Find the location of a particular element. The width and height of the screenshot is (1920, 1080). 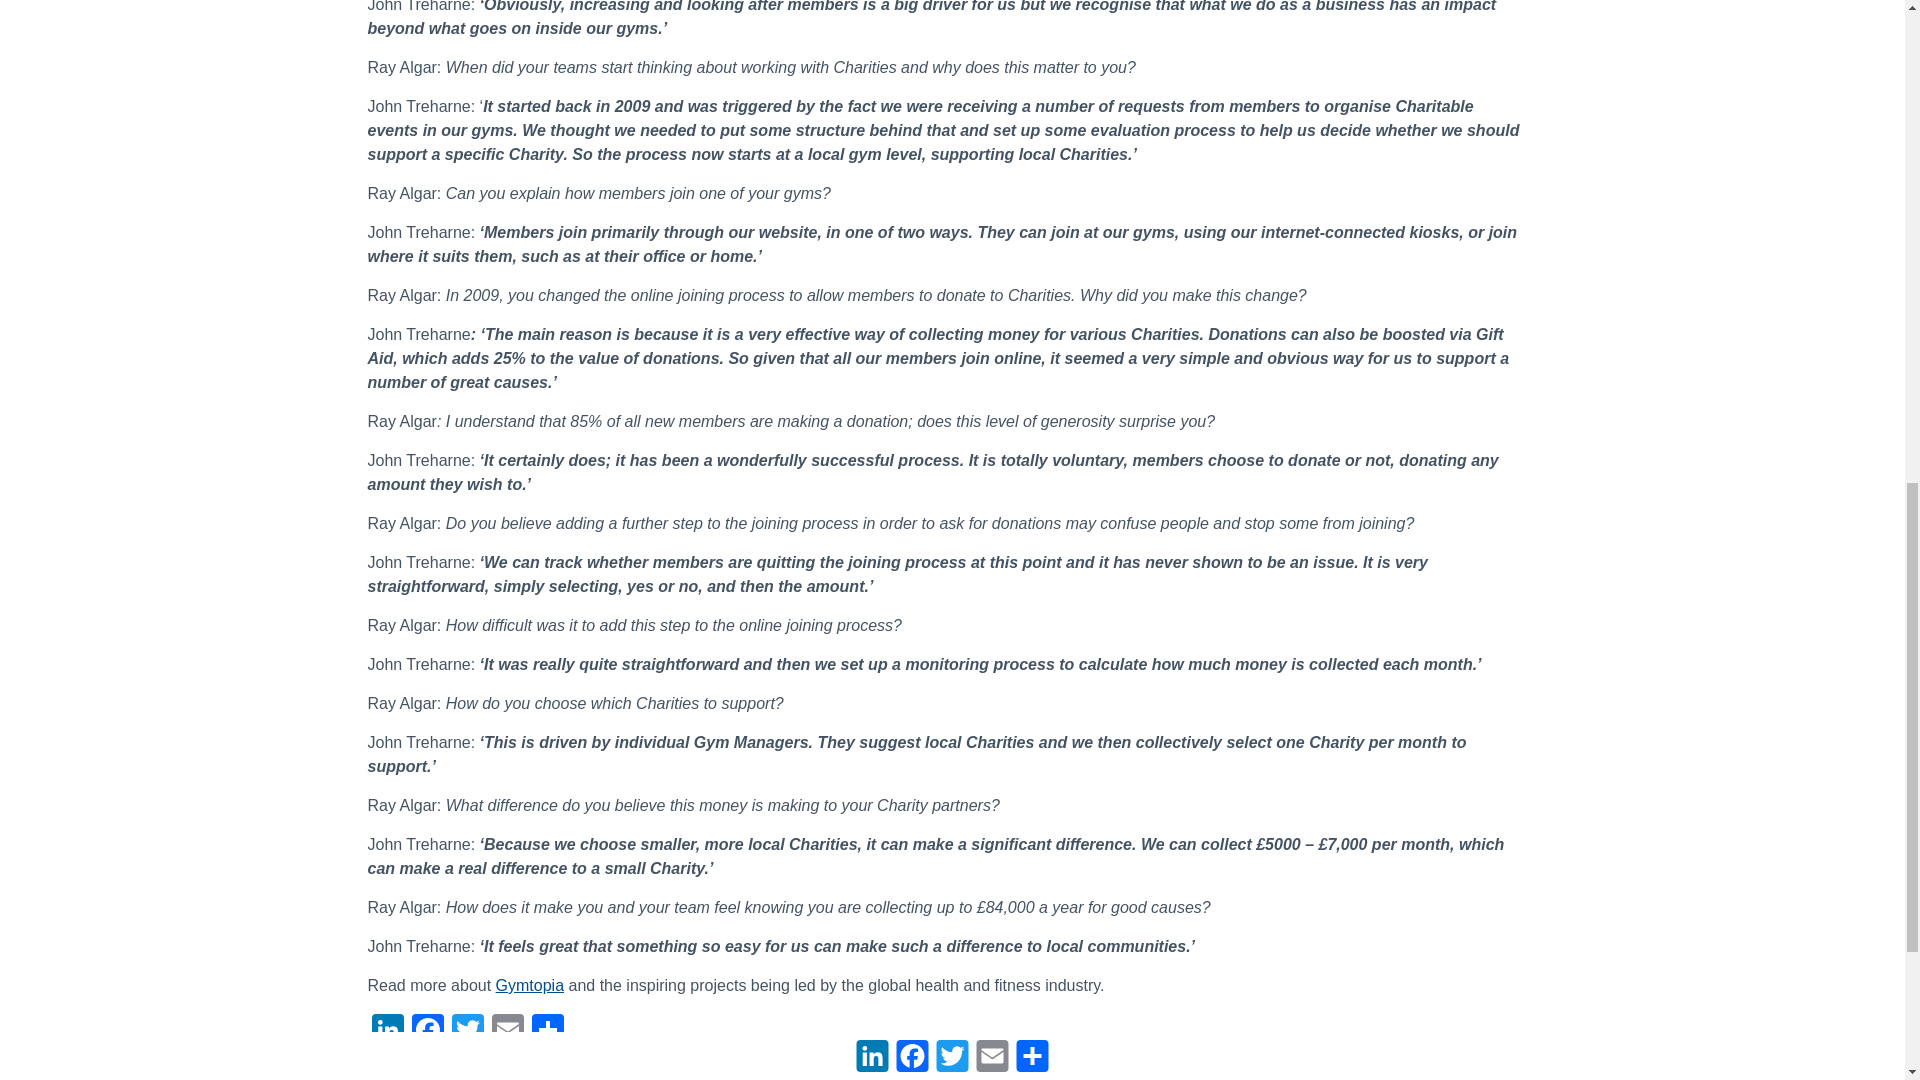

Facebook is located at coordinates (427, 1032).